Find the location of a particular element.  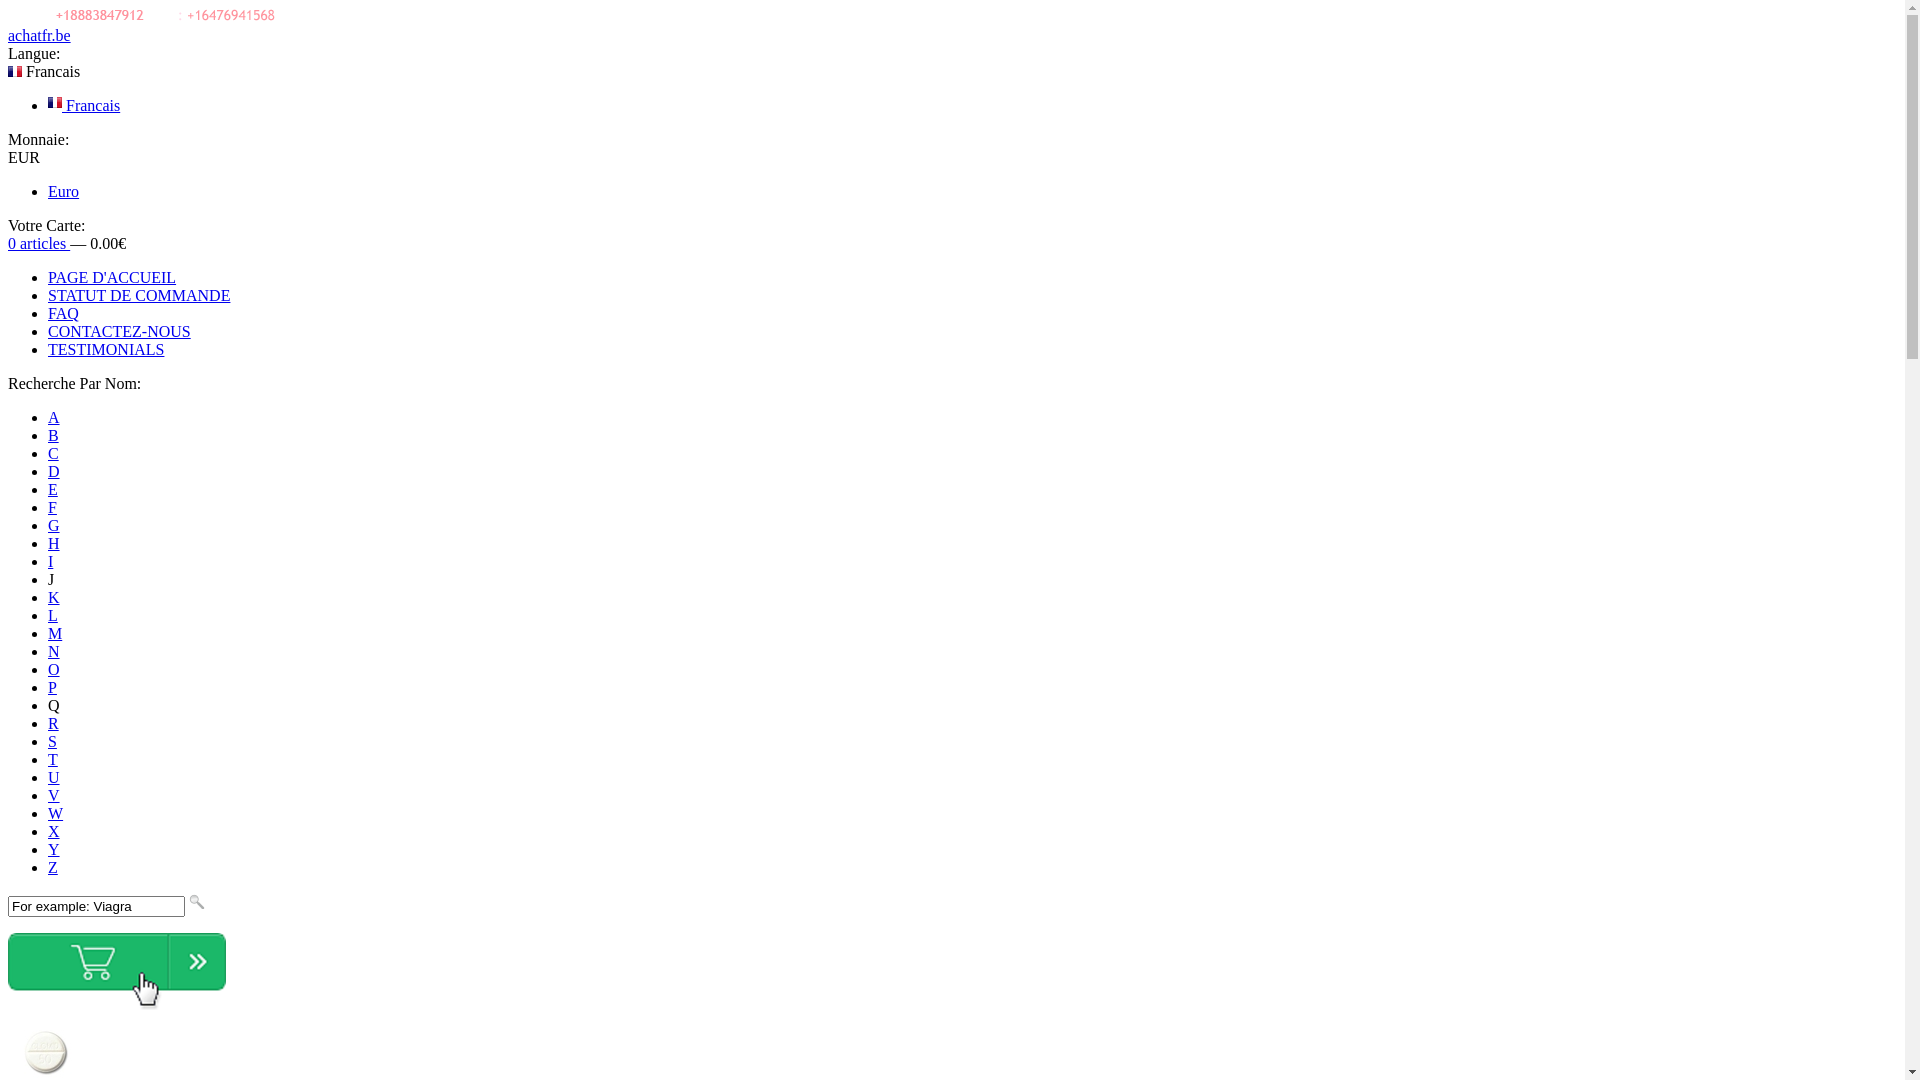

V is located at coordinates (54, 796).